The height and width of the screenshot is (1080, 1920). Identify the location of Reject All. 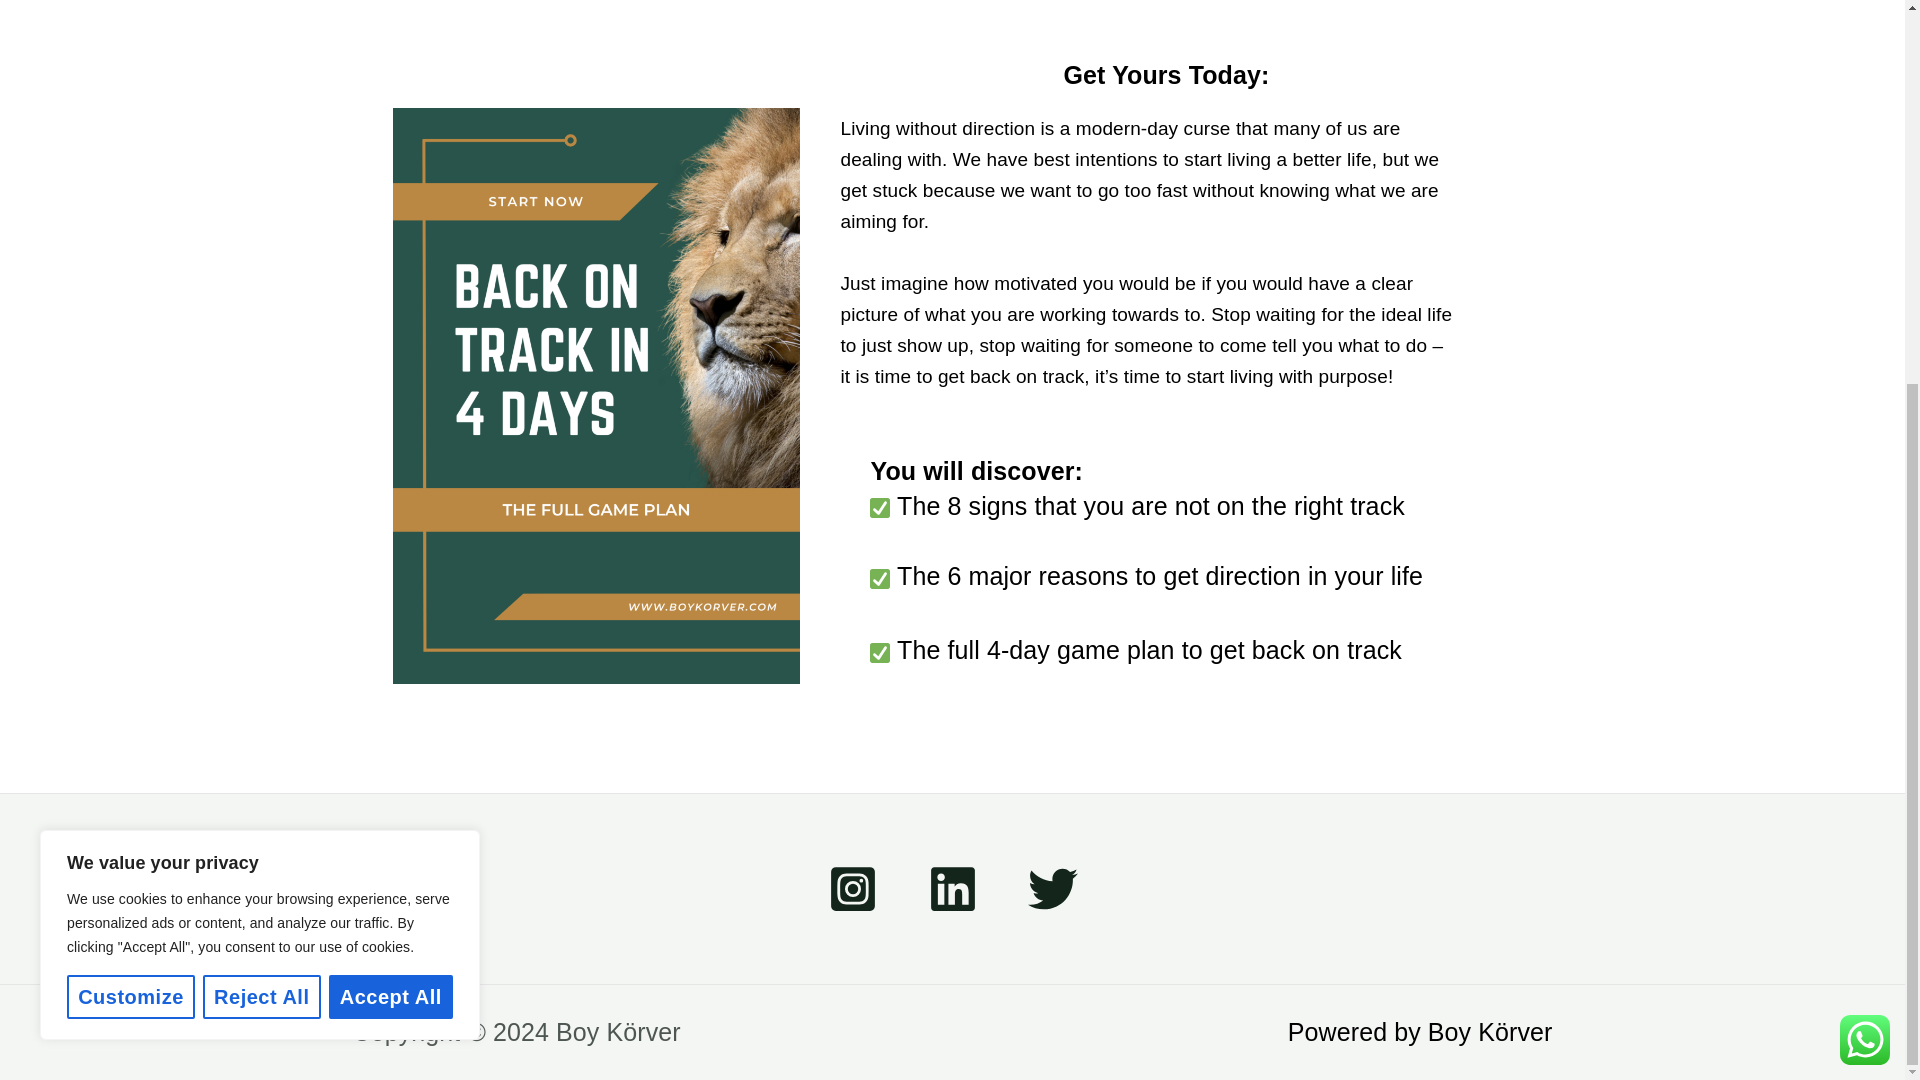
(262, 412).